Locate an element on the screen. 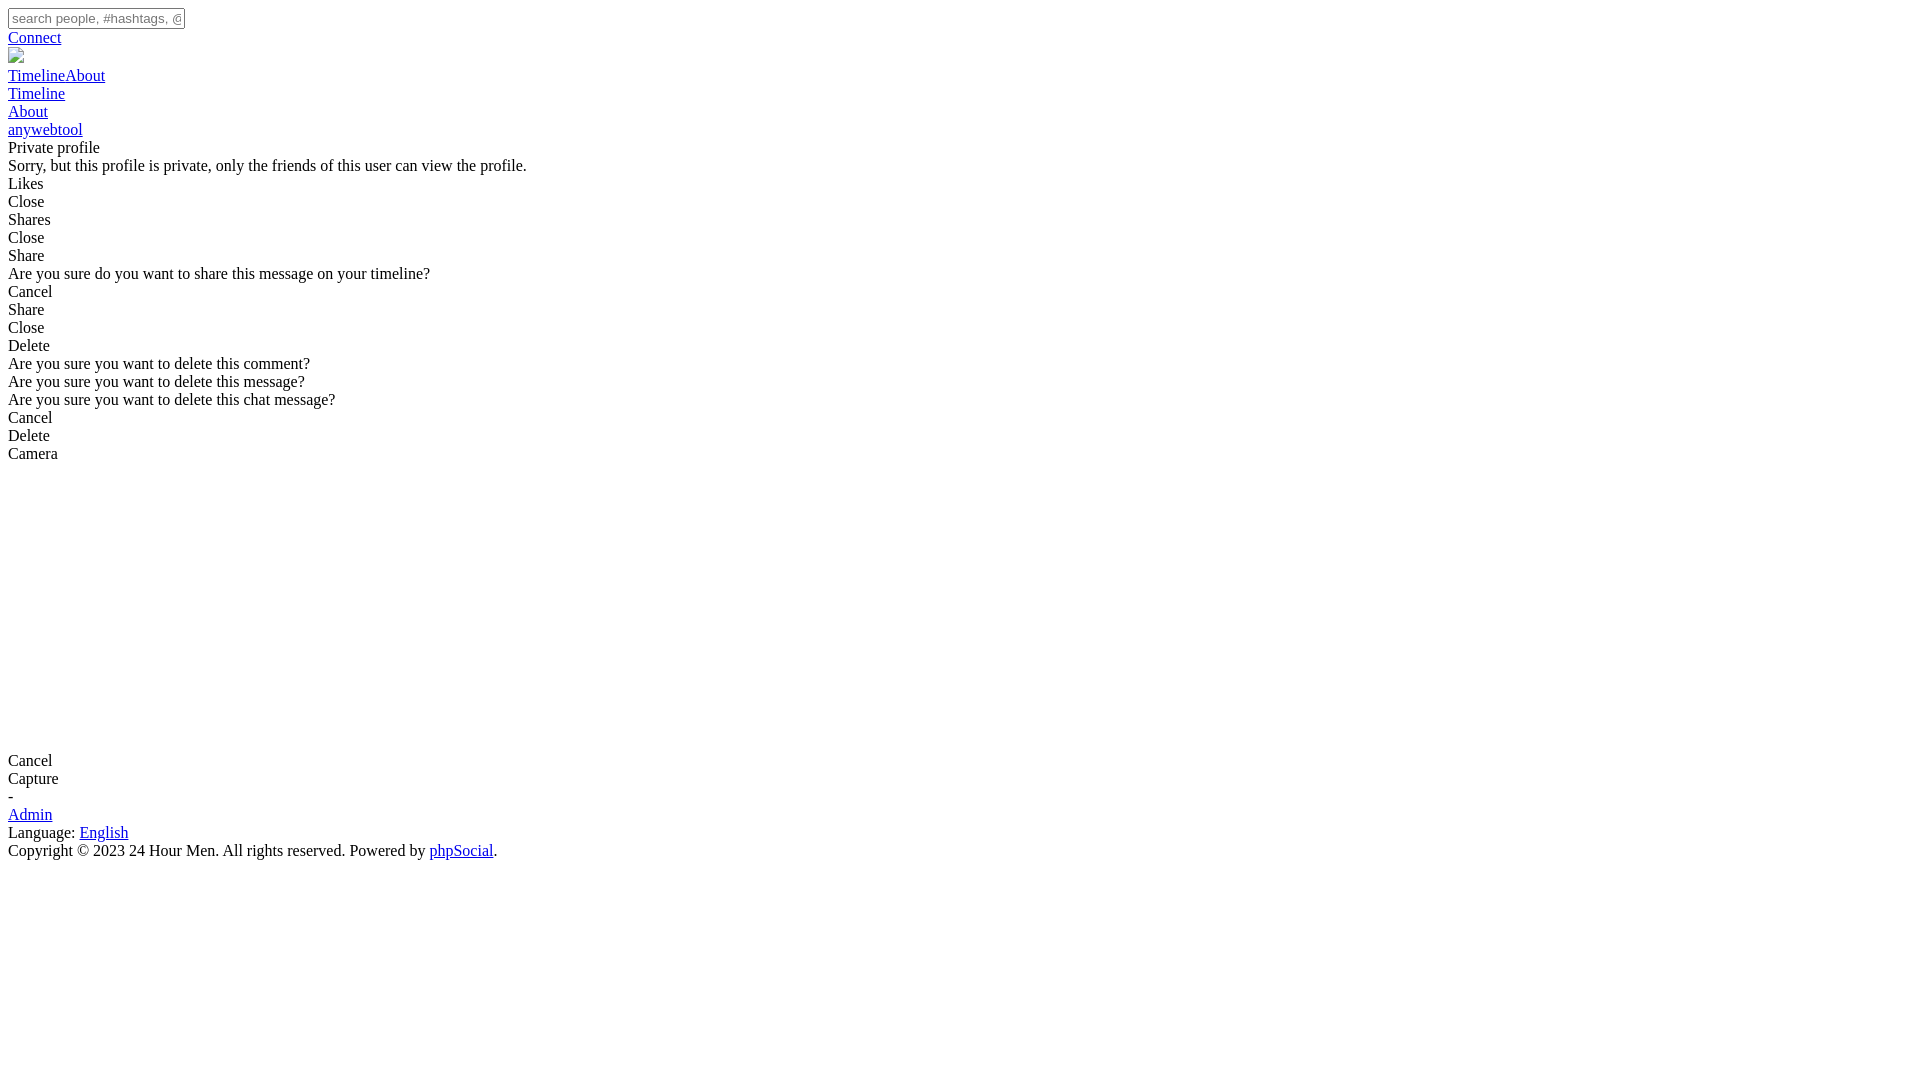  Delete is located at coordinates (29, 436).